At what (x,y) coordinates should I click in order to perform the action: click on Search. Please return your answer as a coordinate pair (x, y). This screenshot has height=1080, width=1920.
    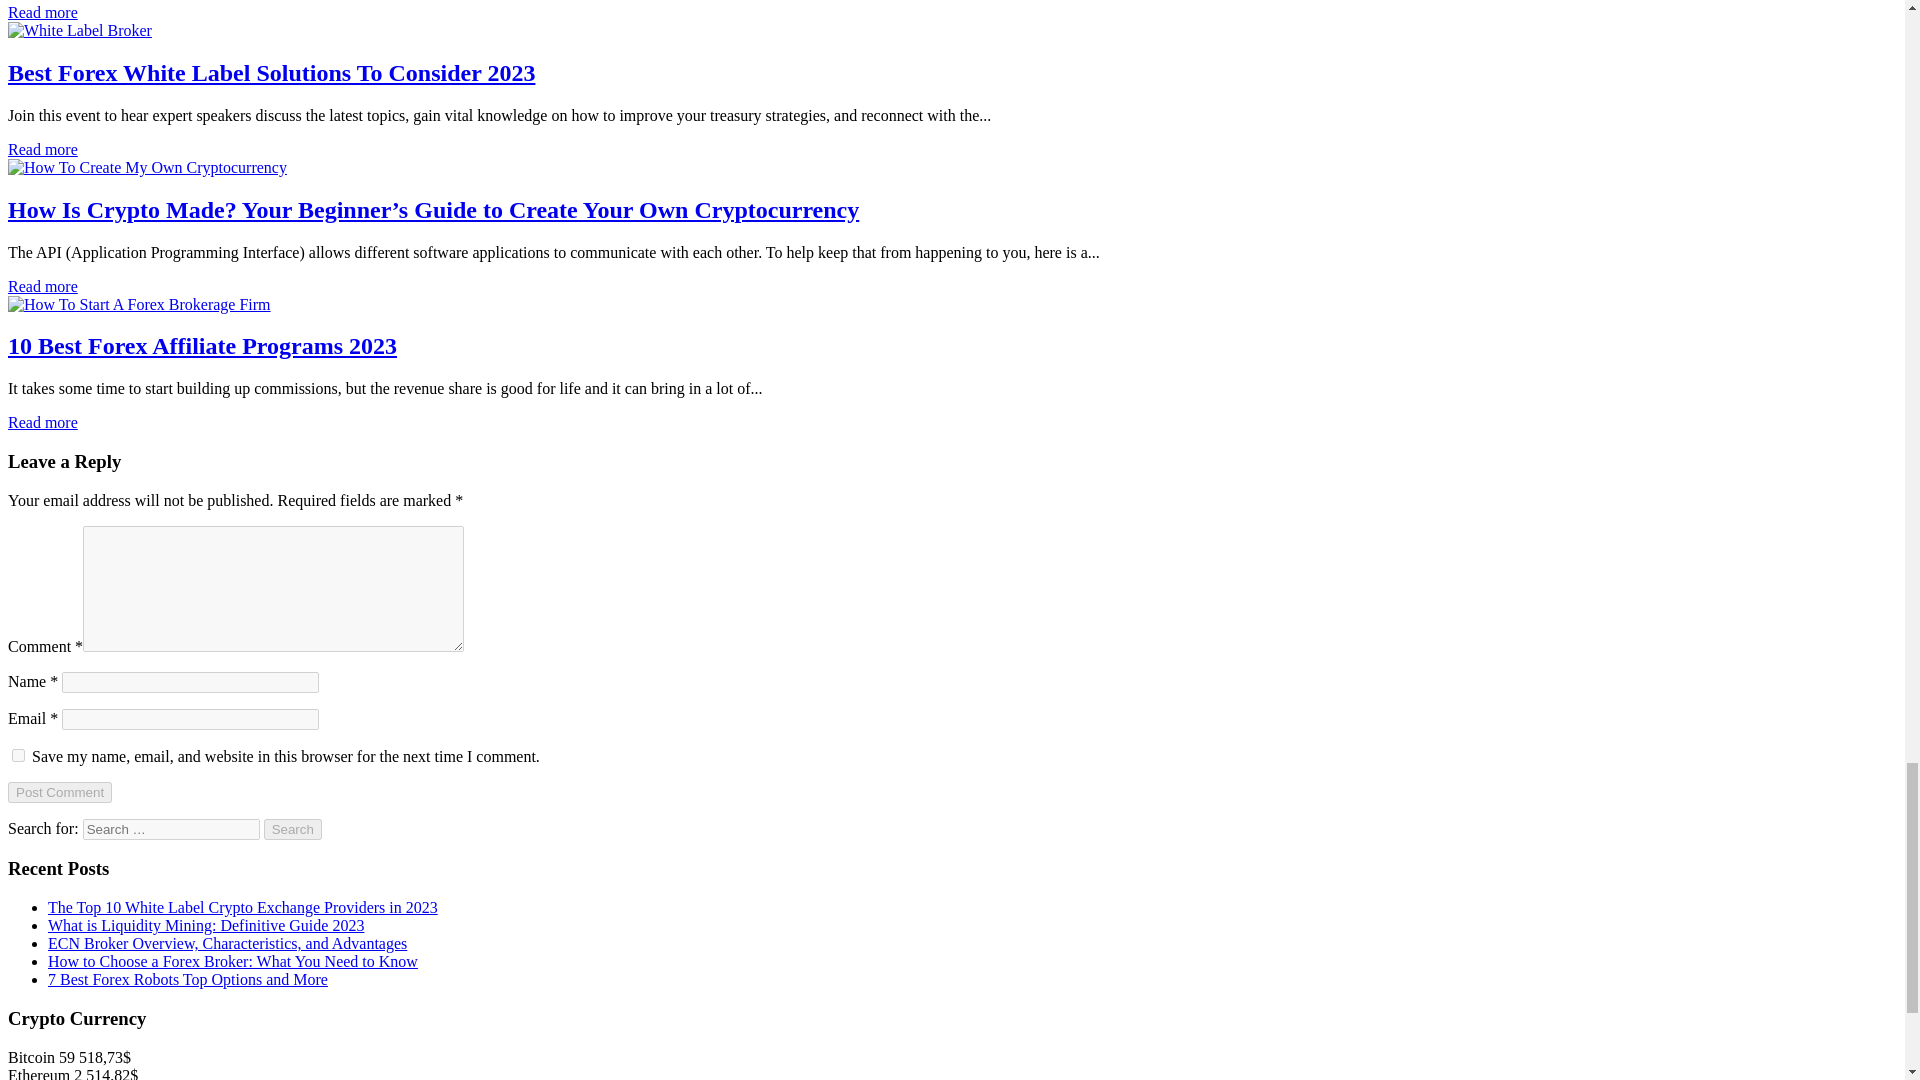
    Looking at the image, I should click on (293, 829).